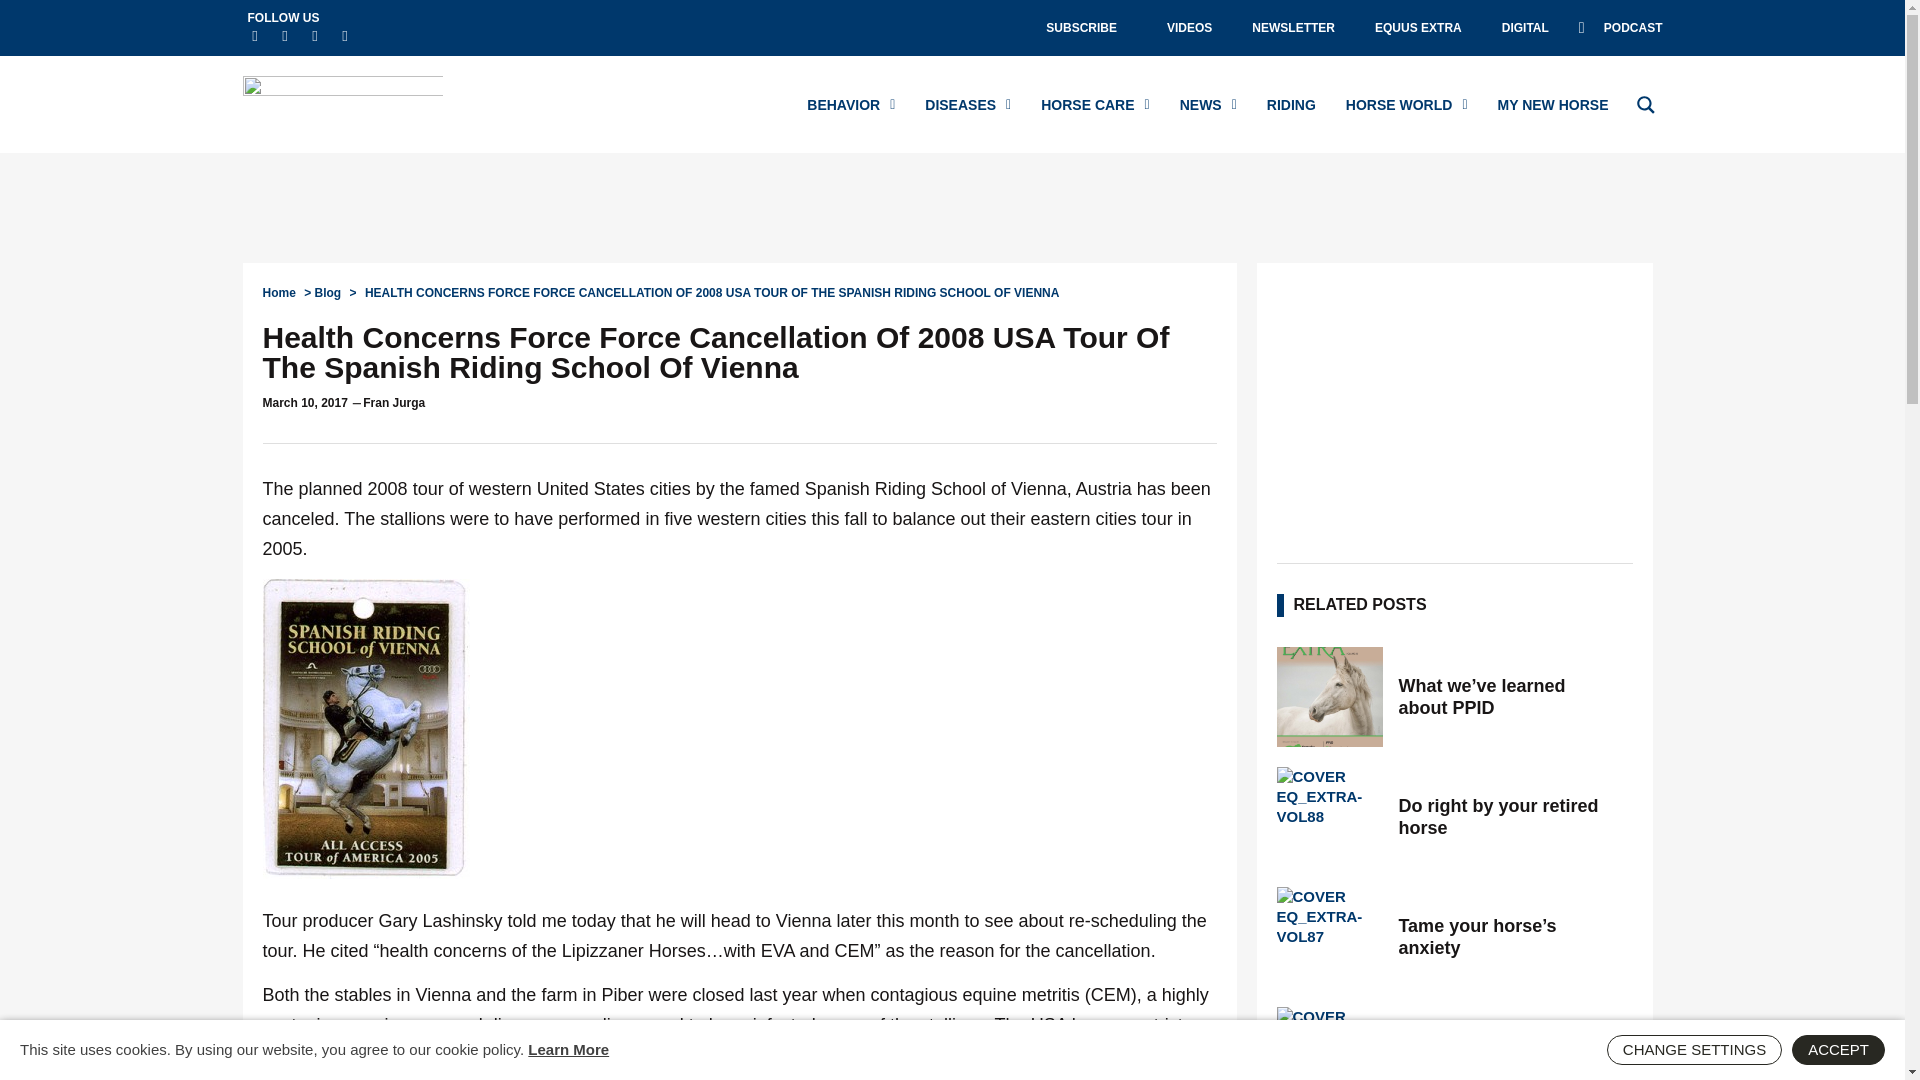 Image resolution: width=1920 pixels, height=1080 pixels. What do you see at coordinates (1454, 408) in the screenshot?
I see `3rd party ad content` at bounding box center [1454, 408].